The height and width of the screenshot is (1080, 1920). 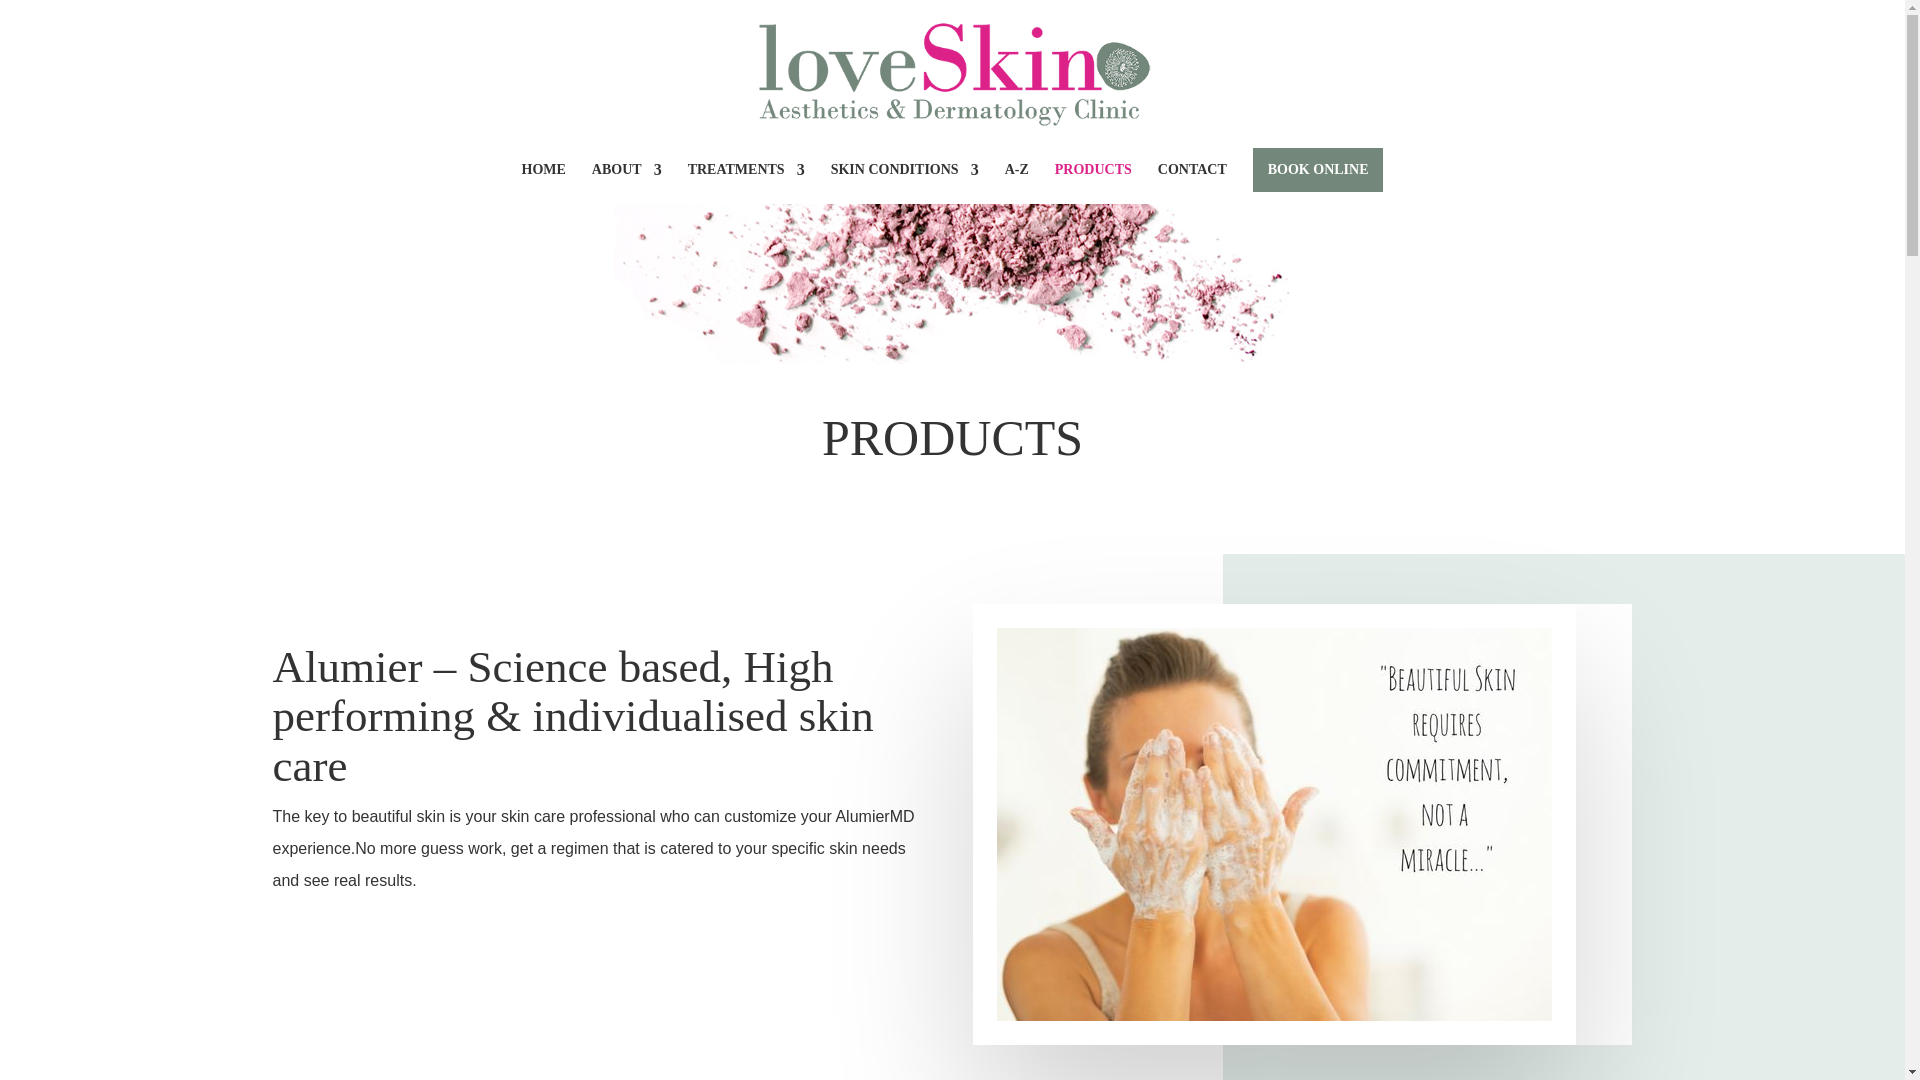 I want to click on BOOK ONLINE, so click(x=1318, y=170).